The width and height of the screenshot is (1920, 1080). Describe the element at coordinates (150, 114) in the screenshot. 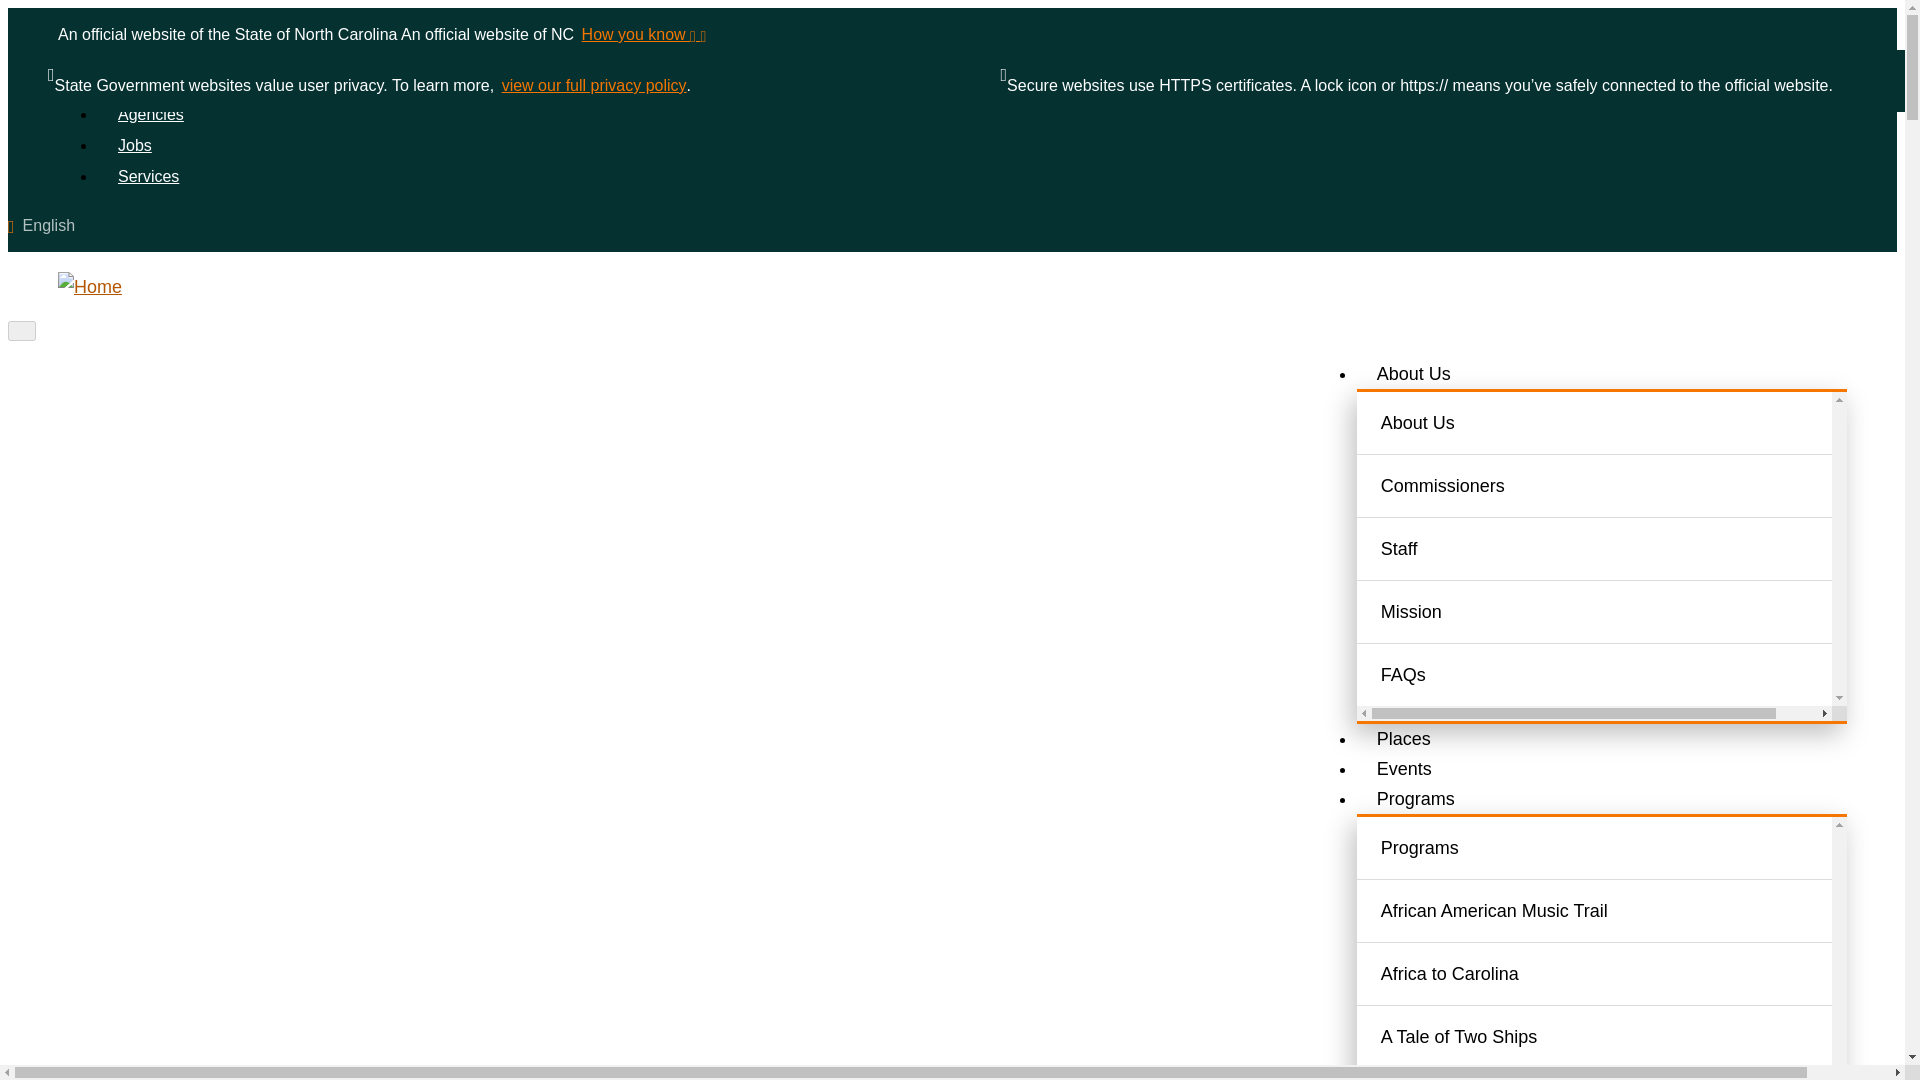

I see `Agencies` at that location.